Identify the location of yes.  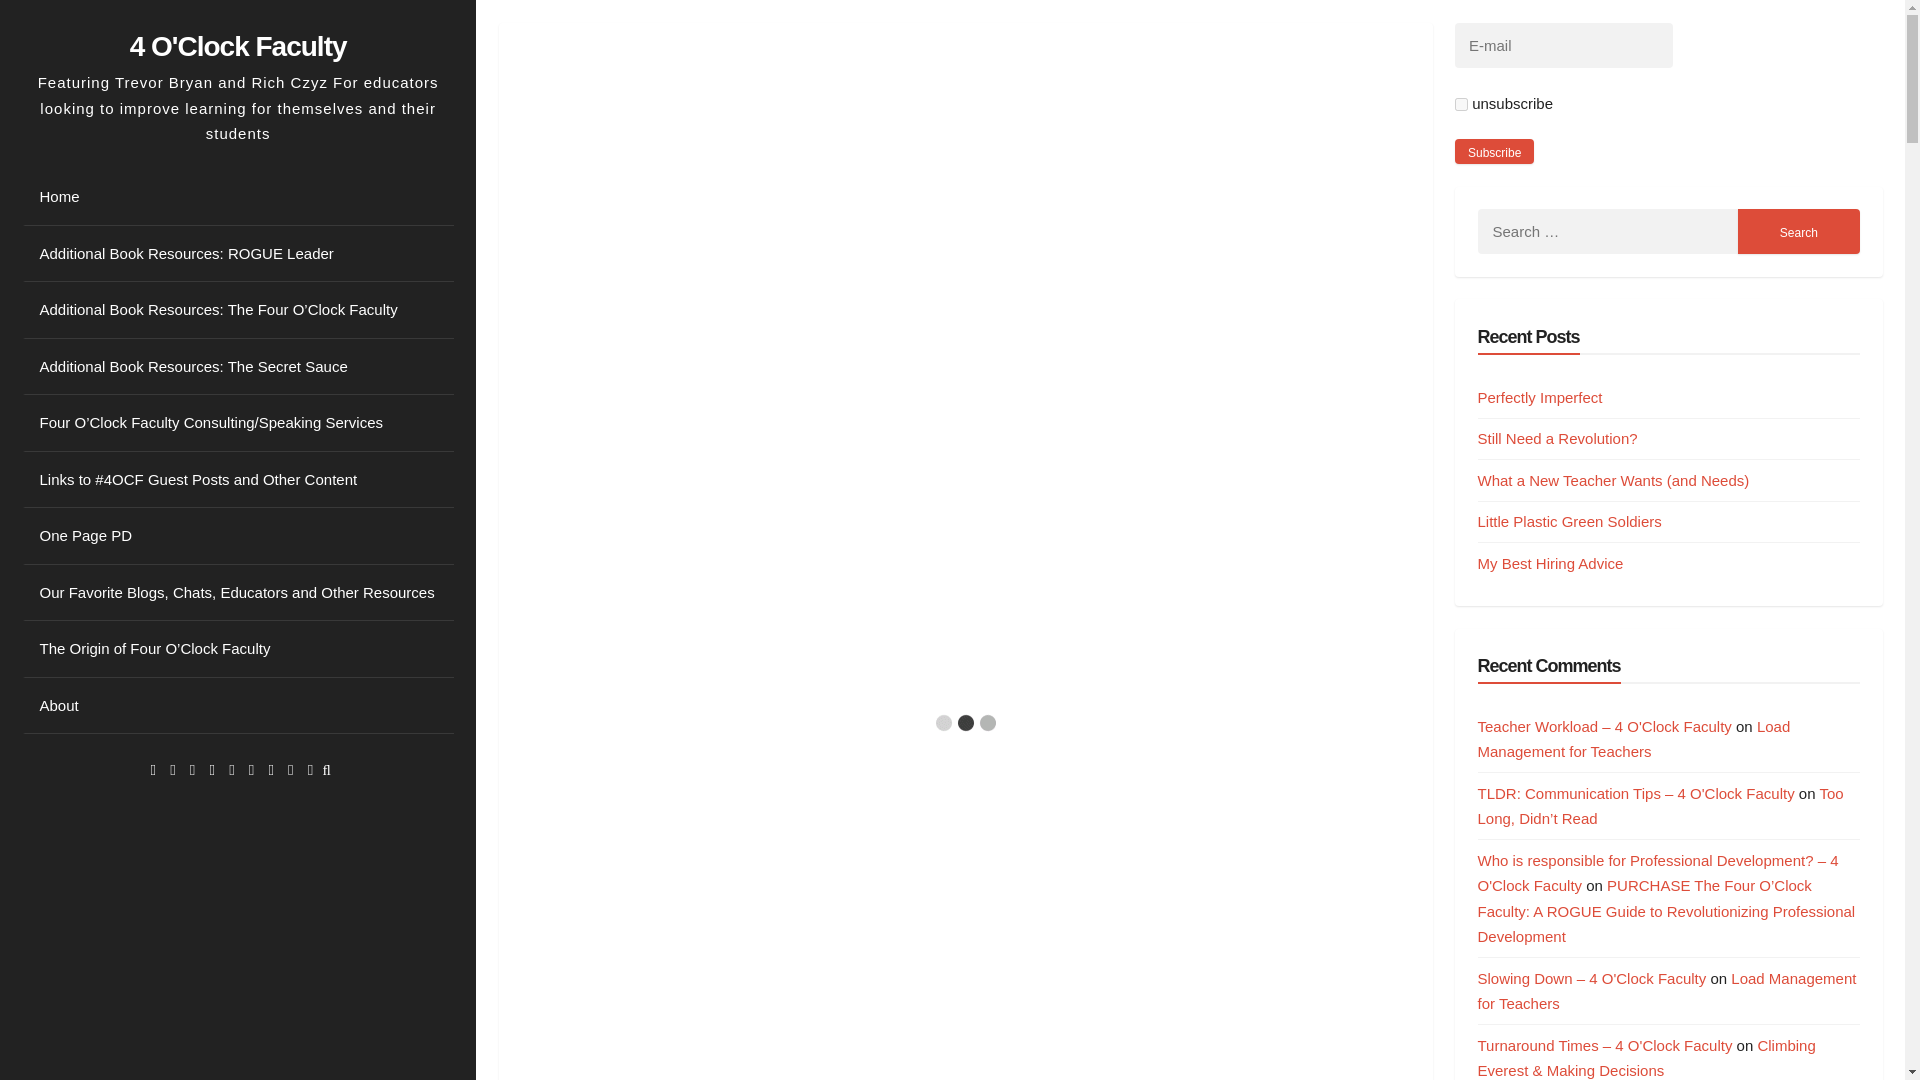
(1462, 104).